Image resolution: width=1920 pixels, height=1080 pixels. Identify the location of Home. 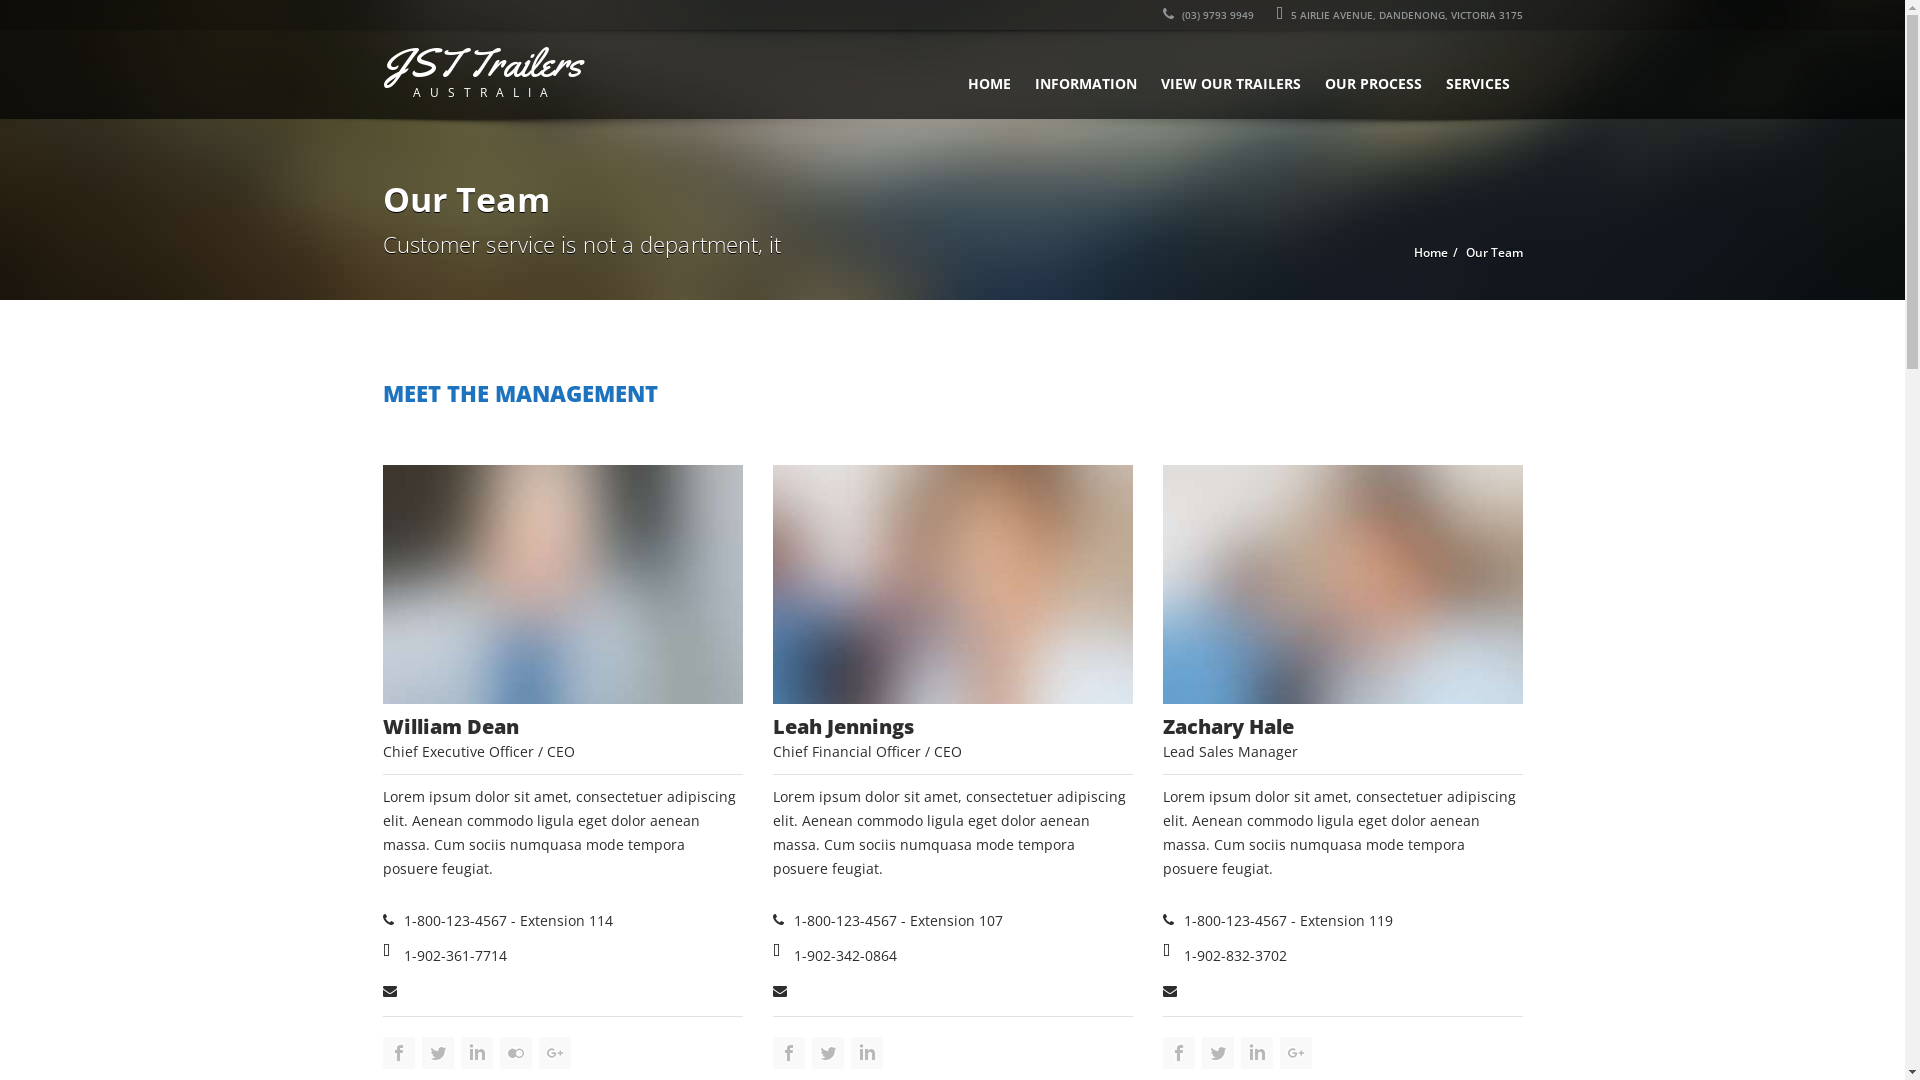
(1431, 252).